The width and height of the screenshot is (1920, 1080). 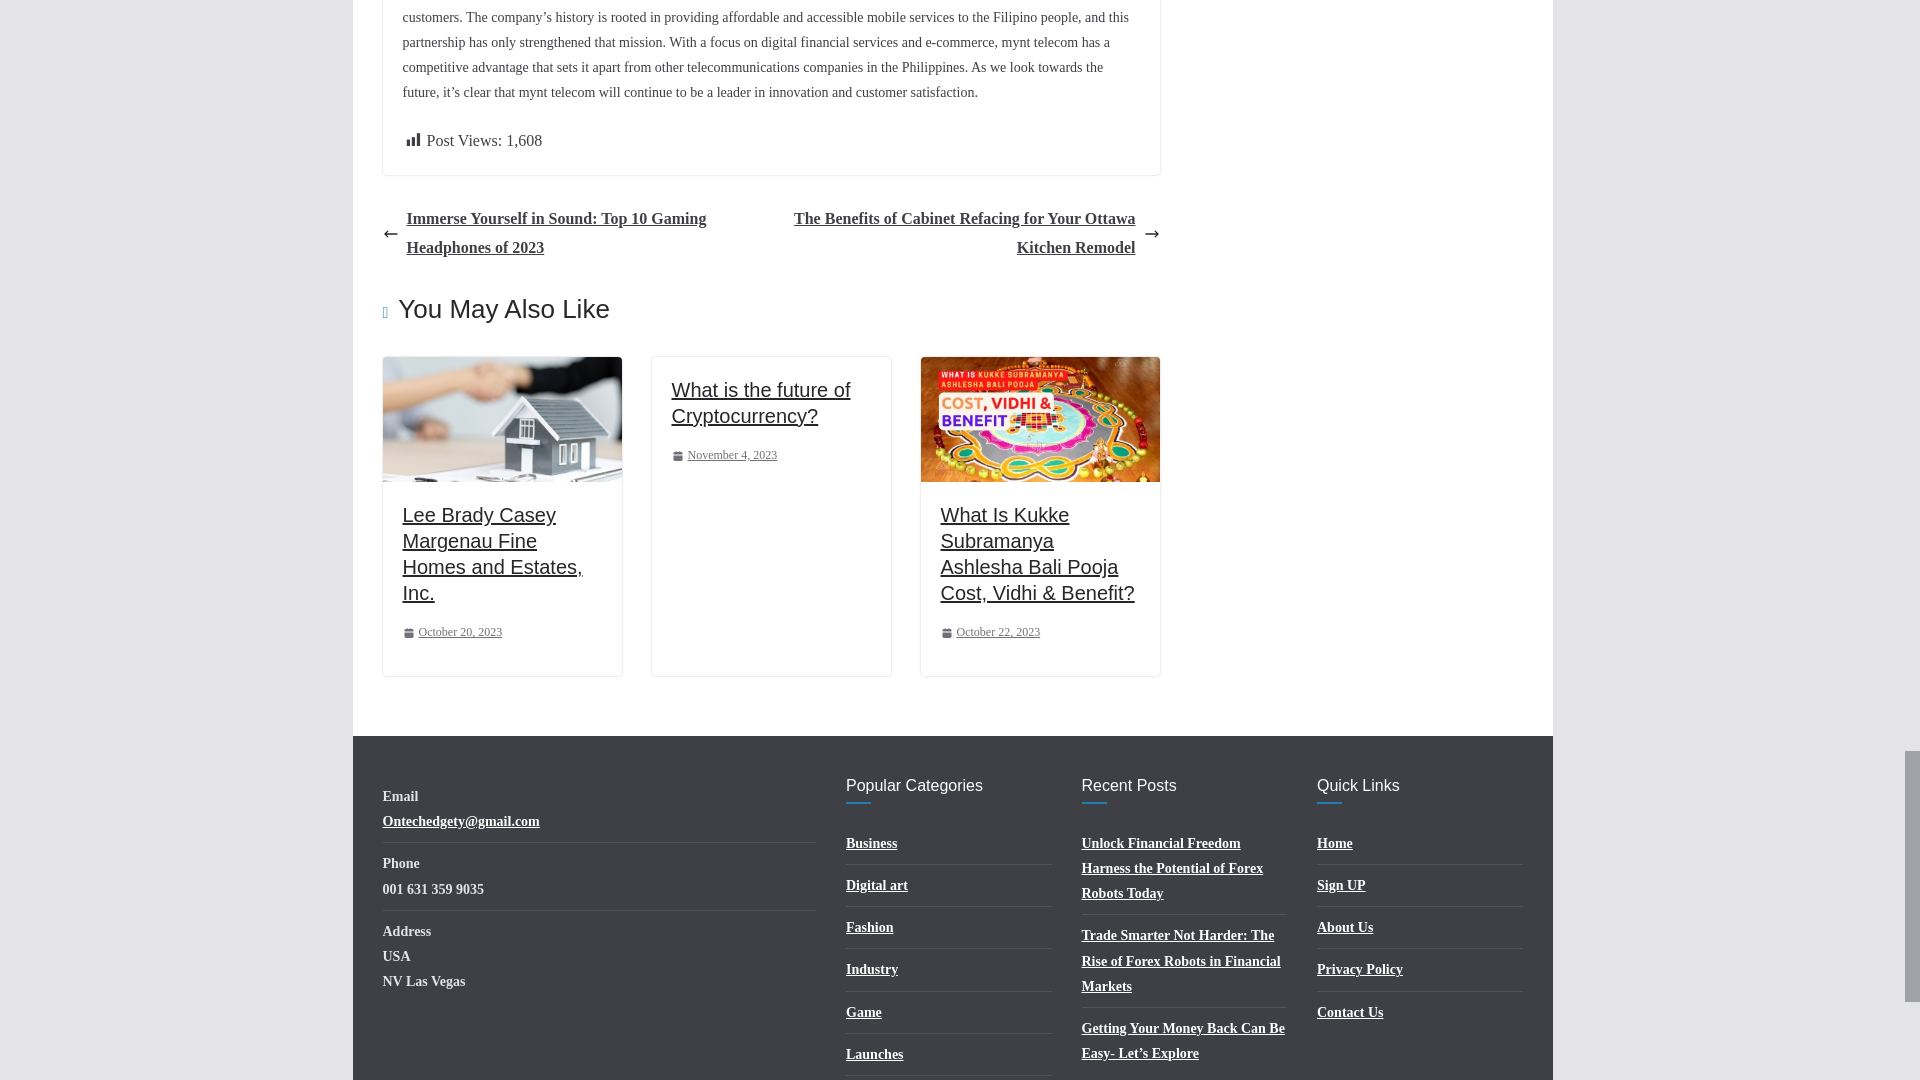 What do you see at coordinates (571, 234) in the screenshot?
I see `Immerse Yourself in Sound: Top 10 Gaming Headphones of 2023` at bounding box center [571, 234].